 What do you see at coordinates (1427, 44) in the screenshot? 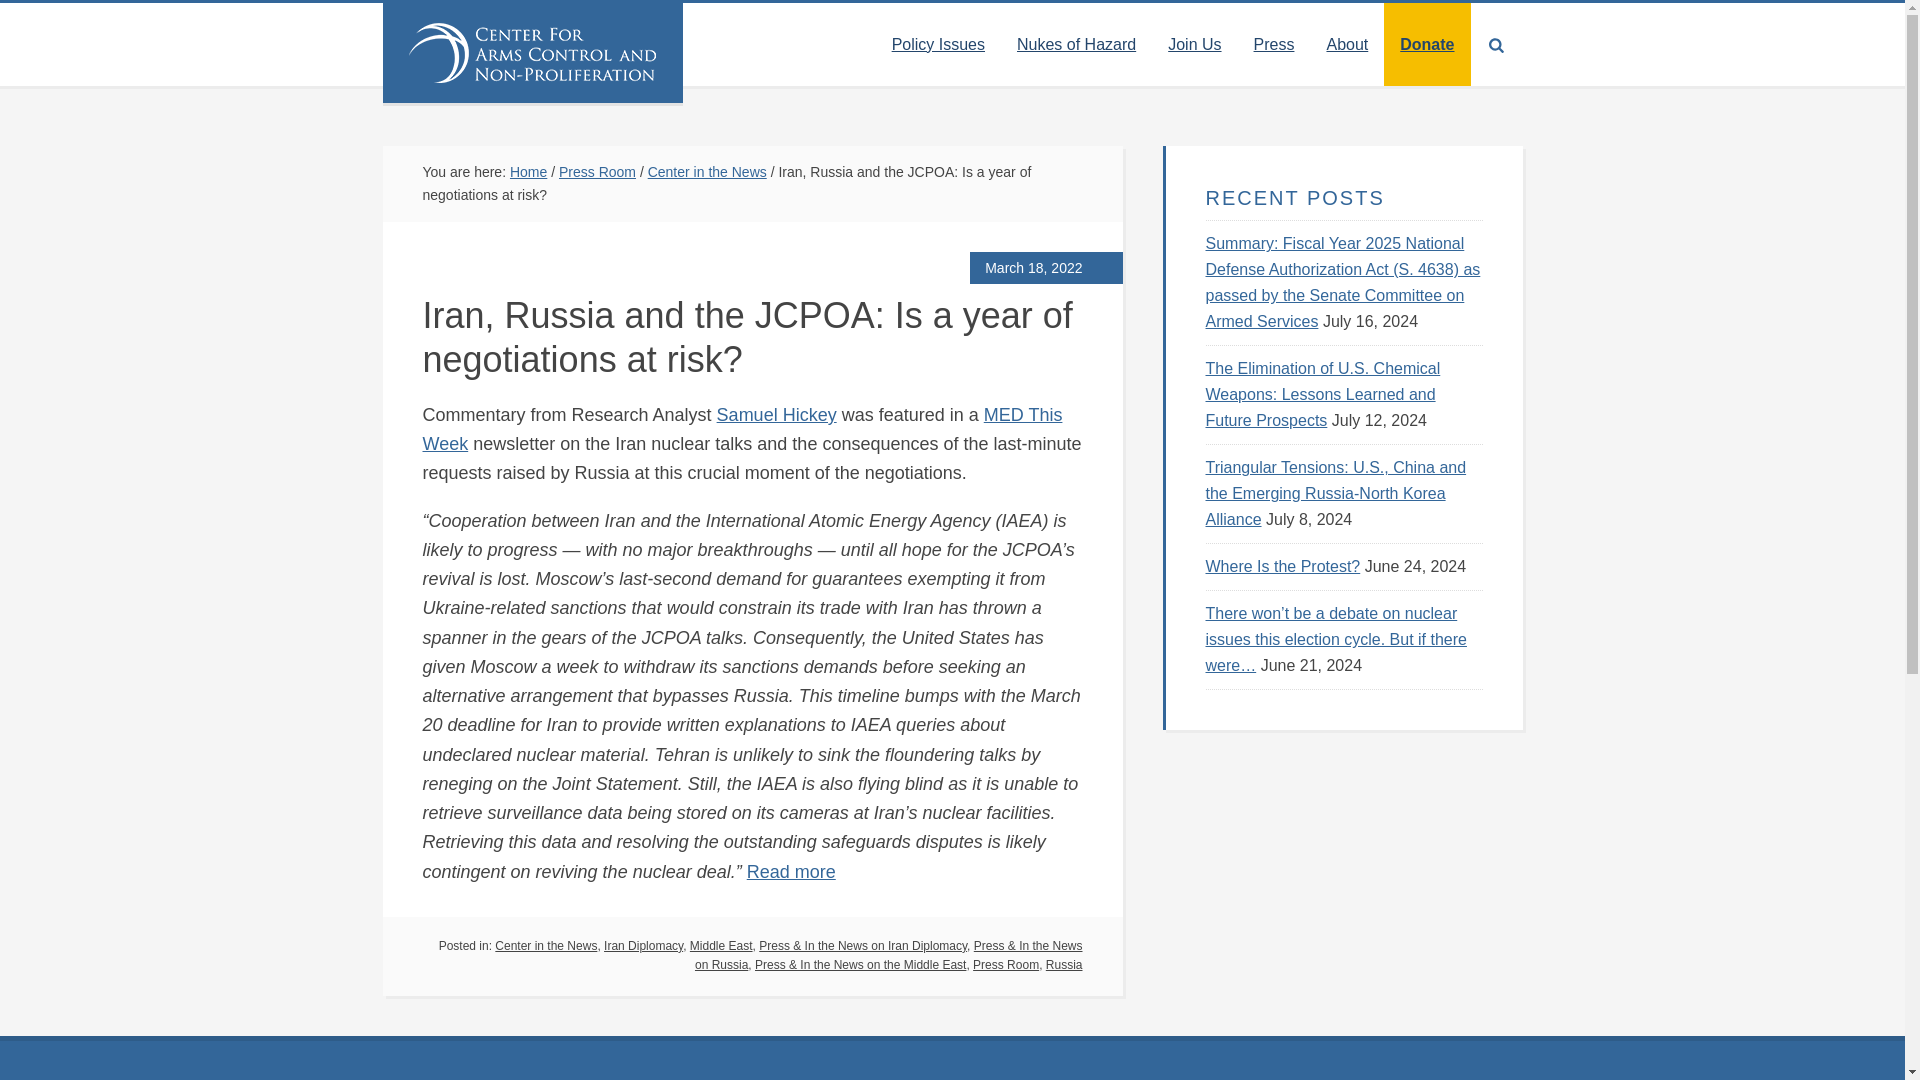
I see `Donate` at bounding box center [1427, 44].